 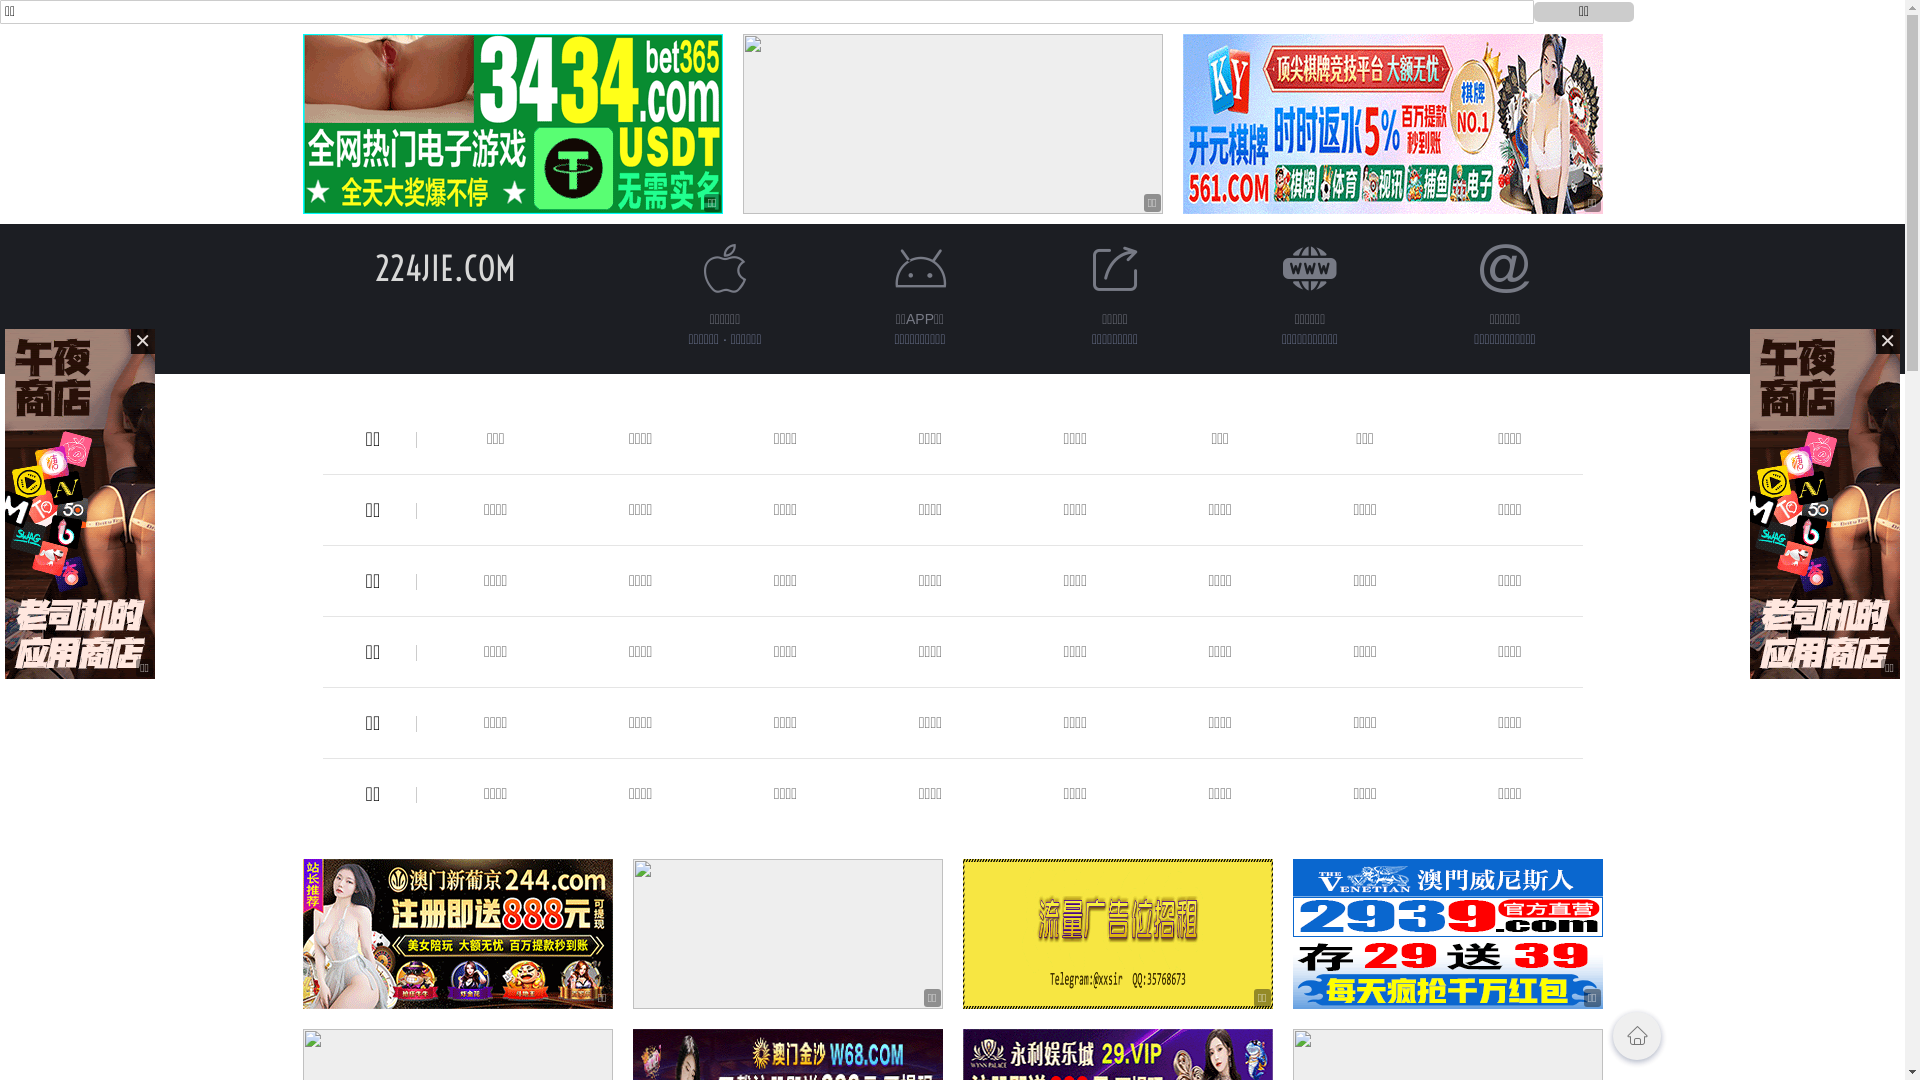 What do you see at coordinates (446, 268) in the screenshot?
I see `224JIE.COM` at bounding box center [446, 268].